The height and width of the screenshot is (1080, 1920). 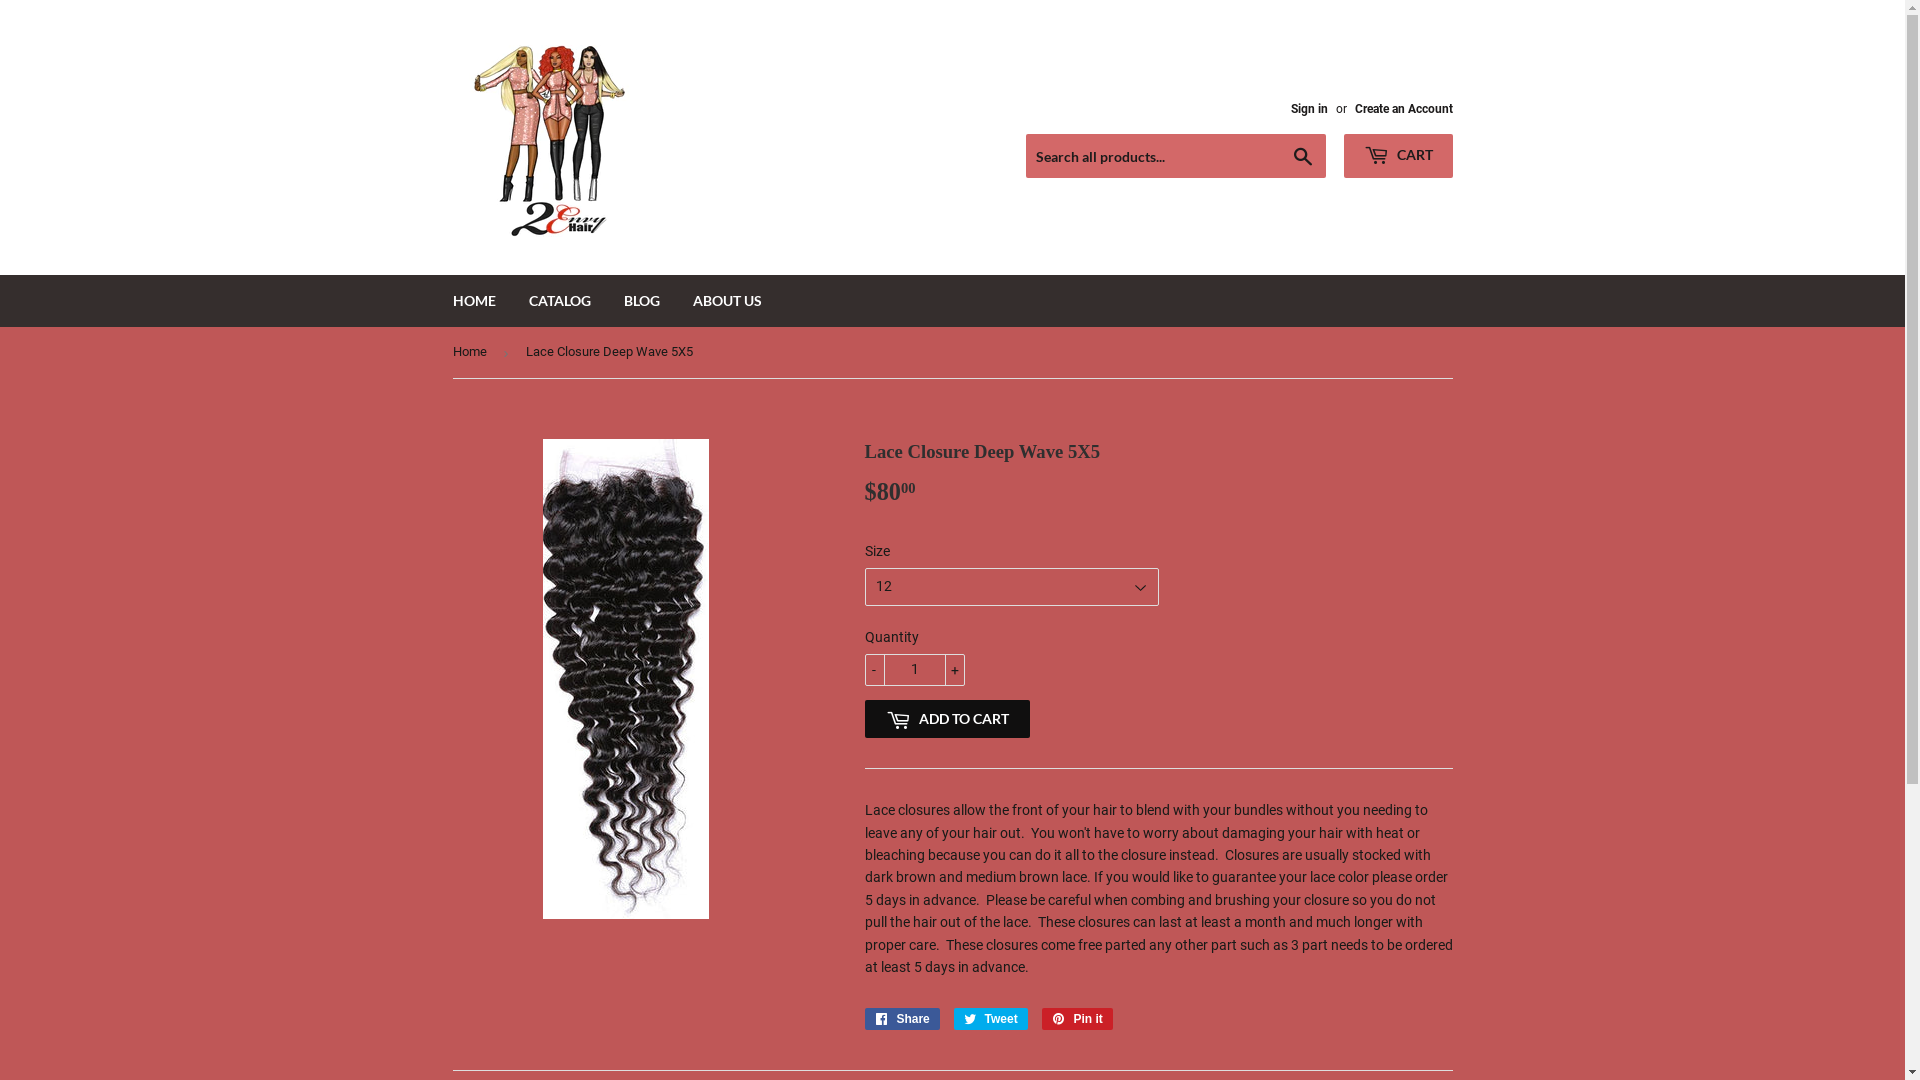 What do you see at coordinates (728, 301) in the screenshot?
I see `ABOUT US` at bounding box center [728, 301].